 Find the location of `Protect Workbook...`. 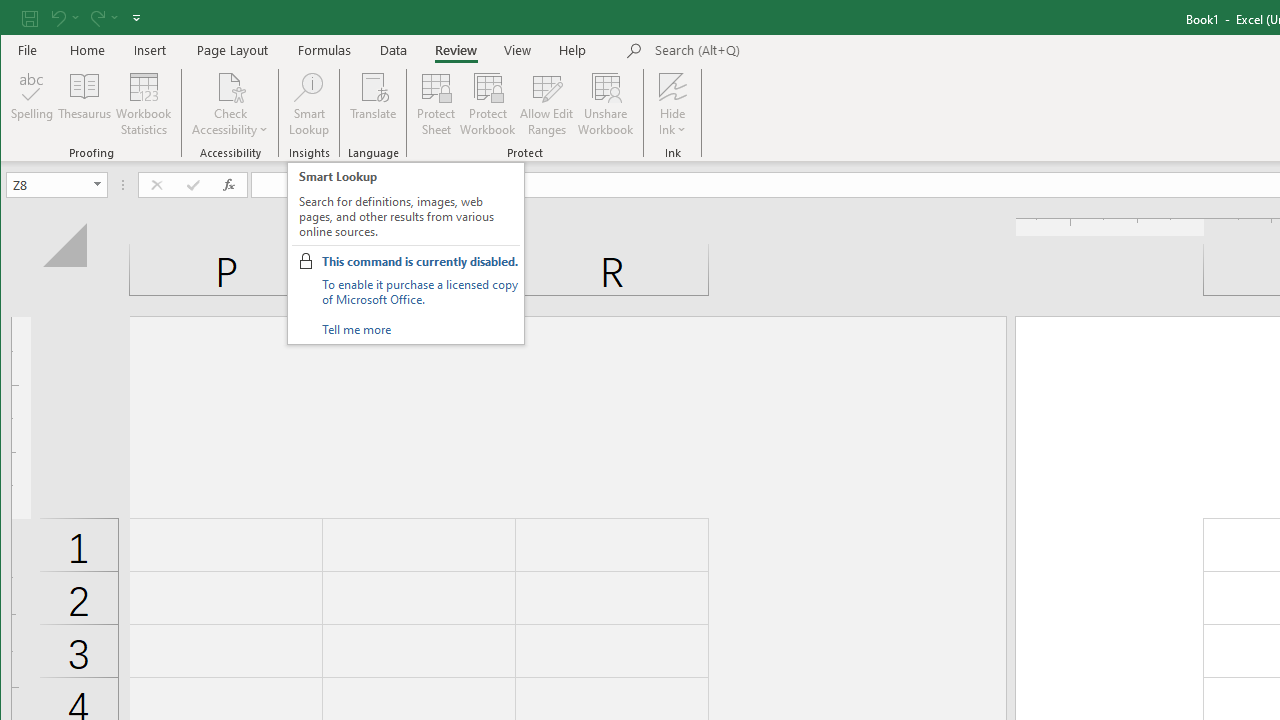

Protect Workbook... is located at coordinates (488, 104).